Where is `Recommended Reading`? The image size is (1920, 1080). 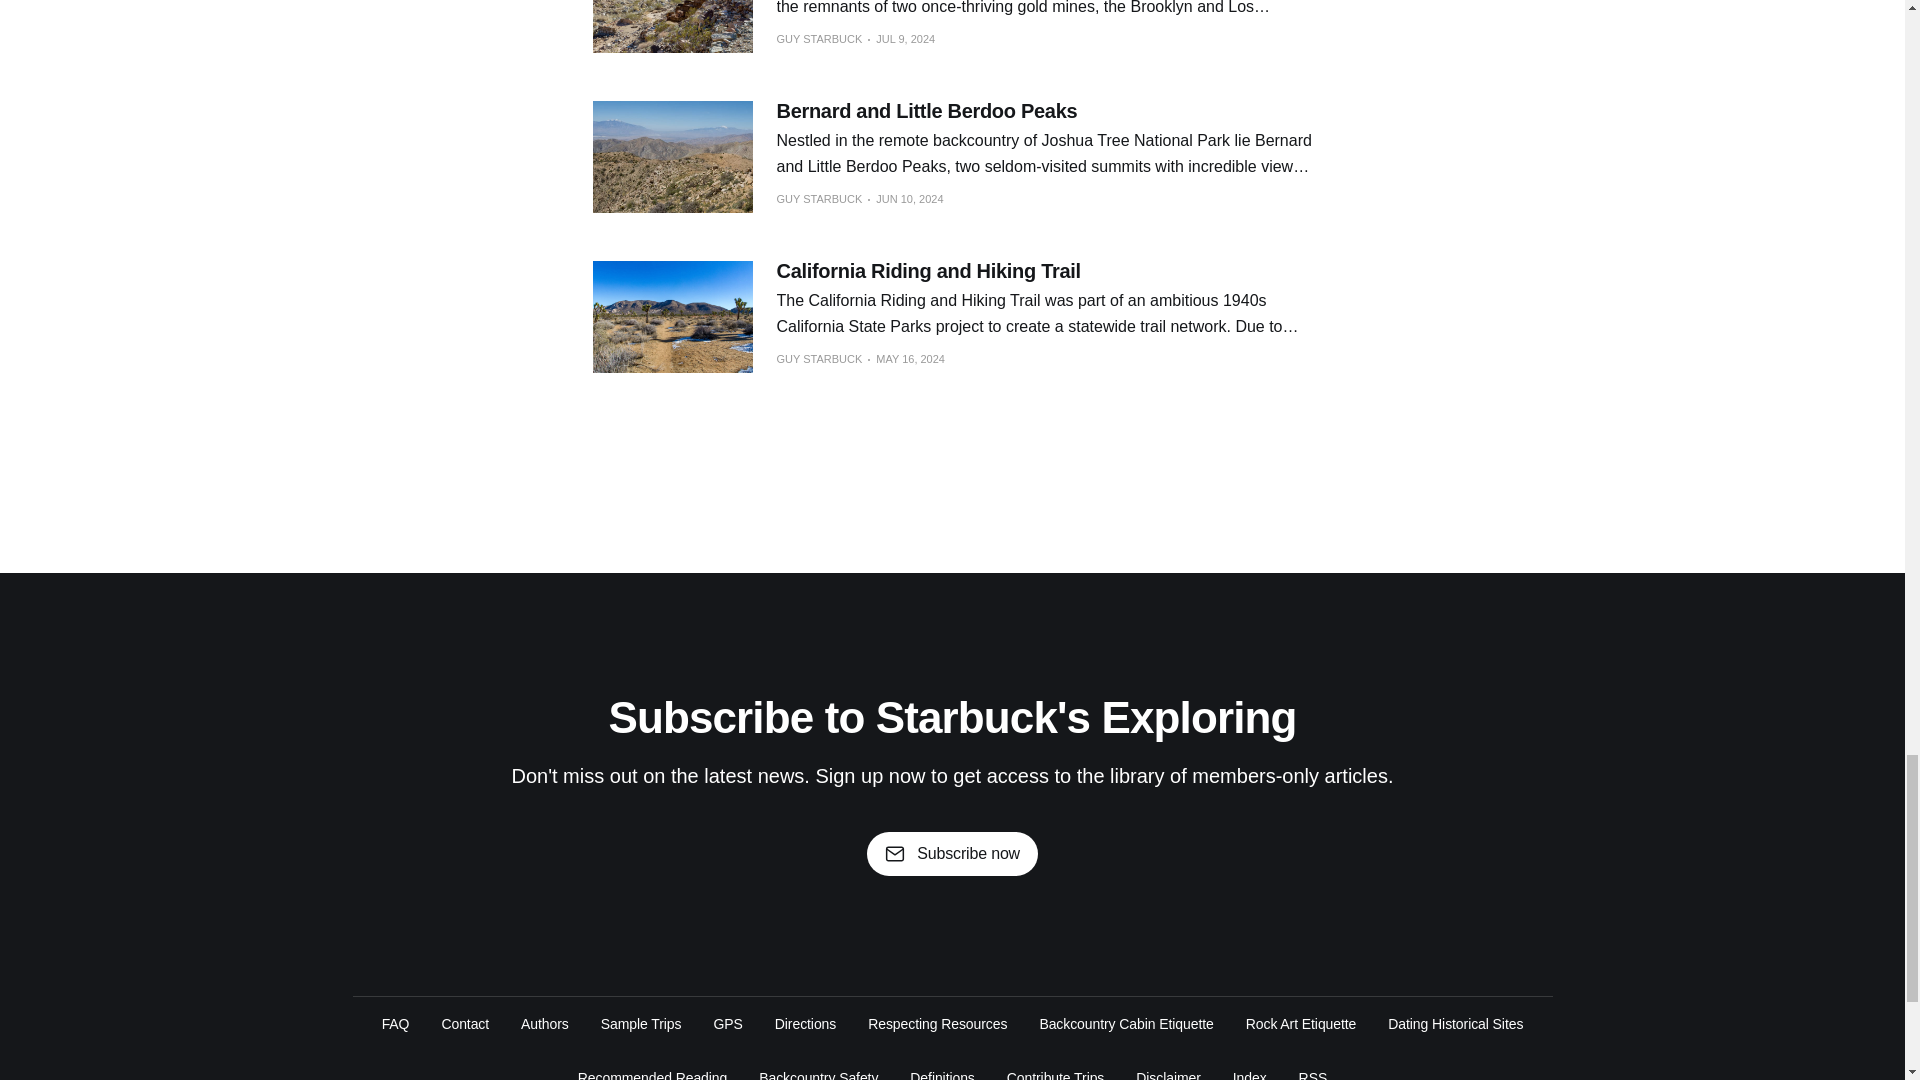 Recommended Reading is located at coordinates (652, 1074).